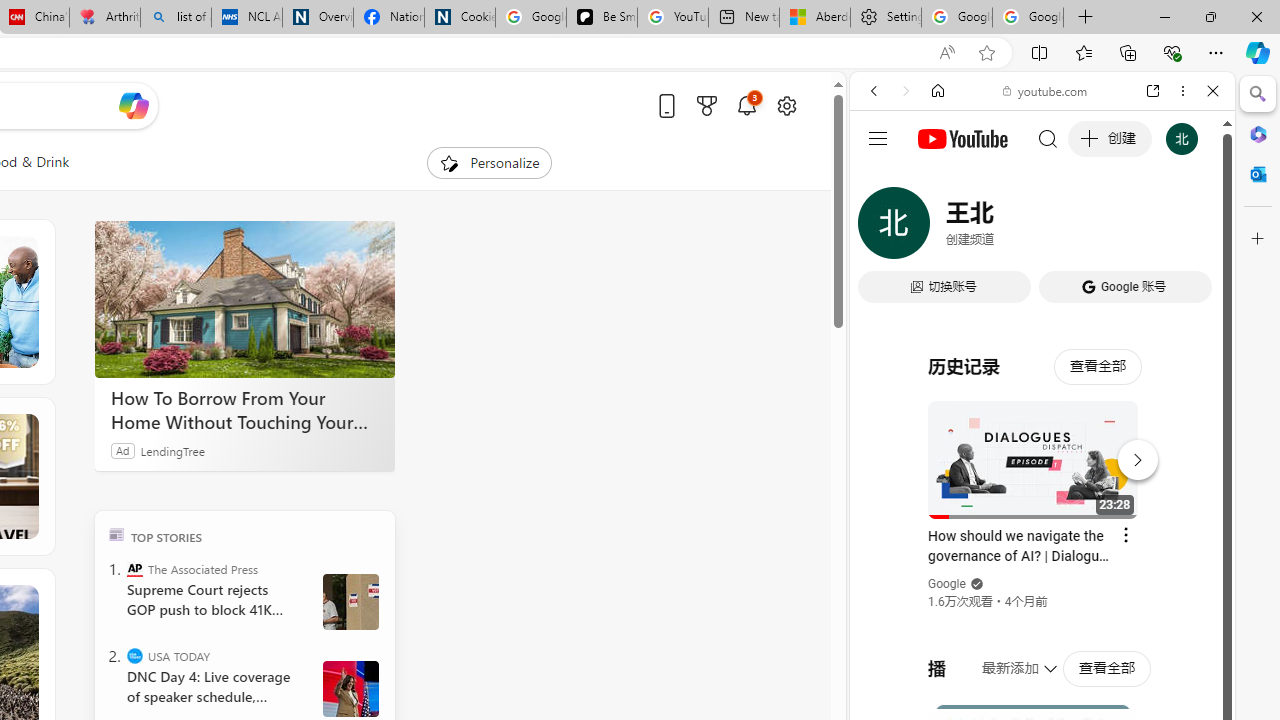 This screenshot has height=720, width=1280. What do you see at coordinates (244, 300) in the screenshot?
I see `How To Borrow From Your Home Without Touching Your Mortgage` at bounding box center [244, 300].